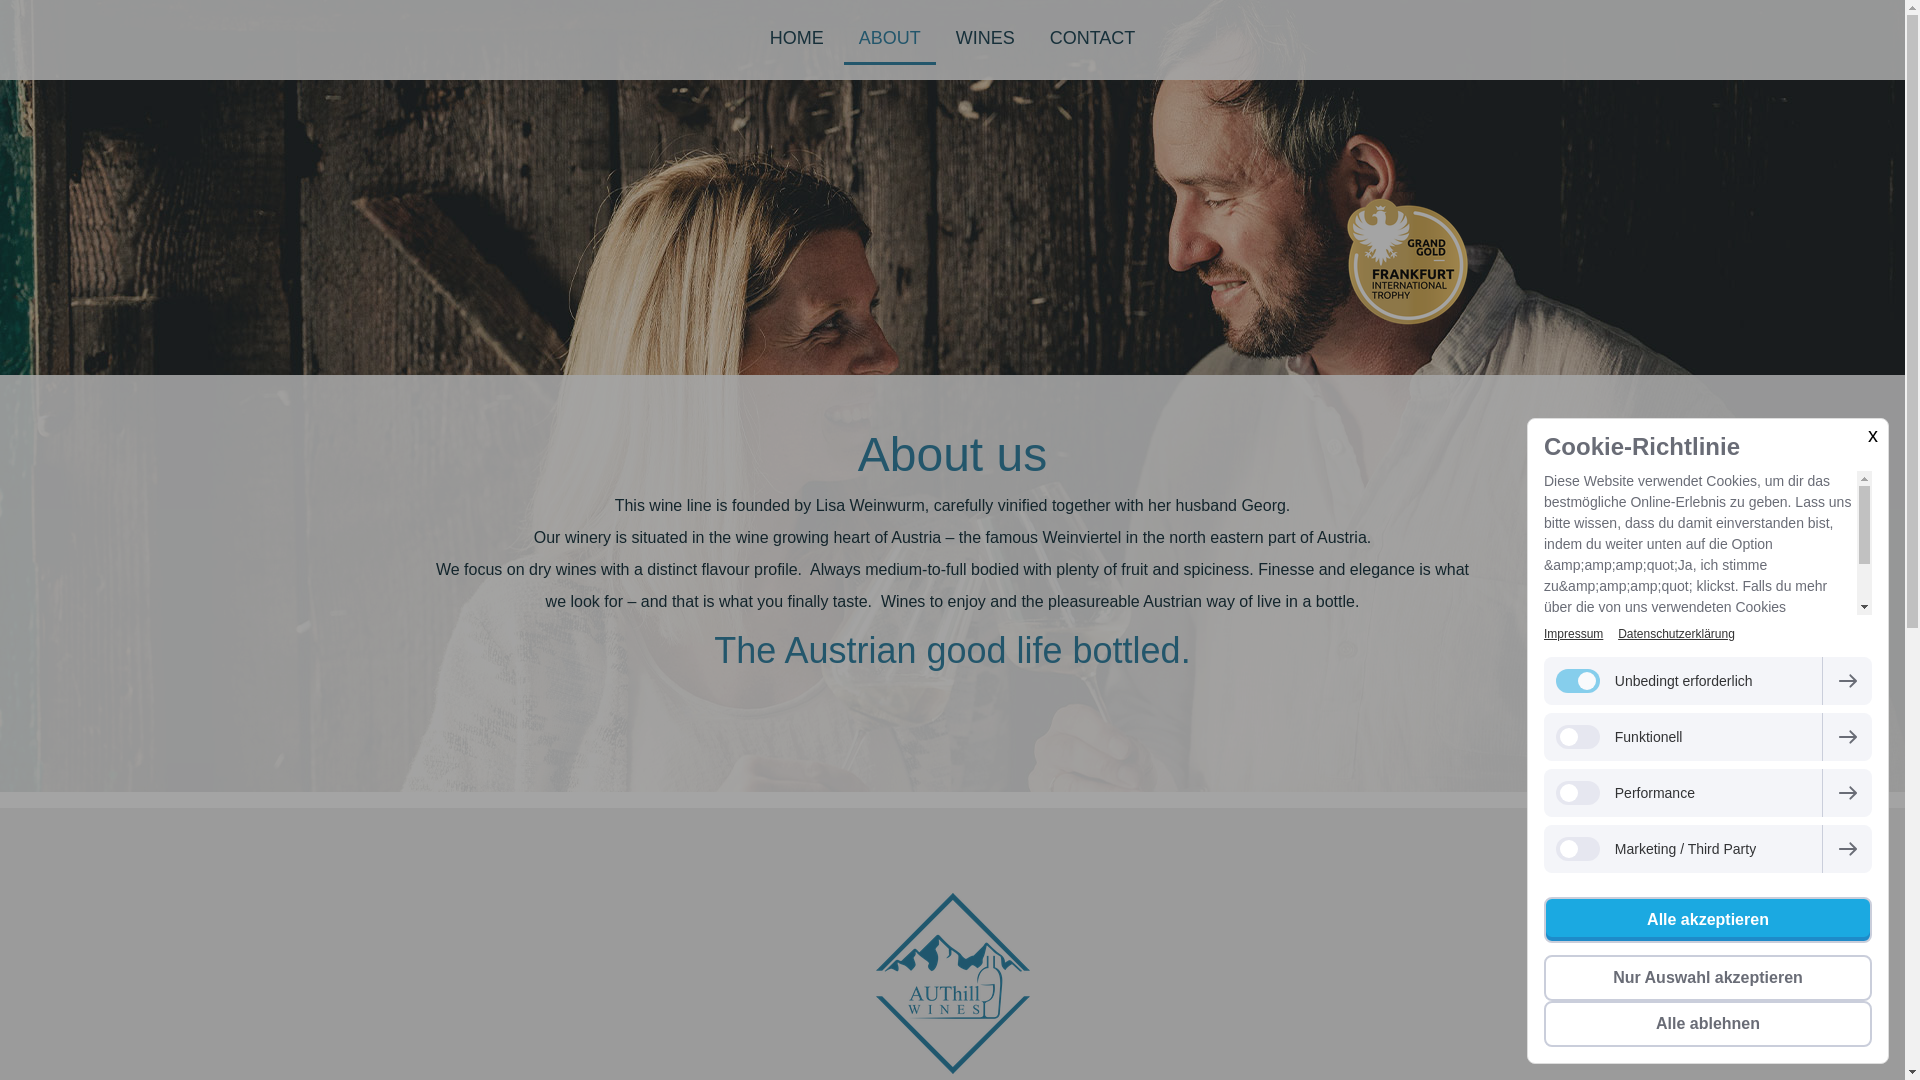 The height and width of the screenshot is (1080, 1920). What do you see at coordinates (796, 40) in the screenshot?
I see `HOME` at bounding box center [796, 40].